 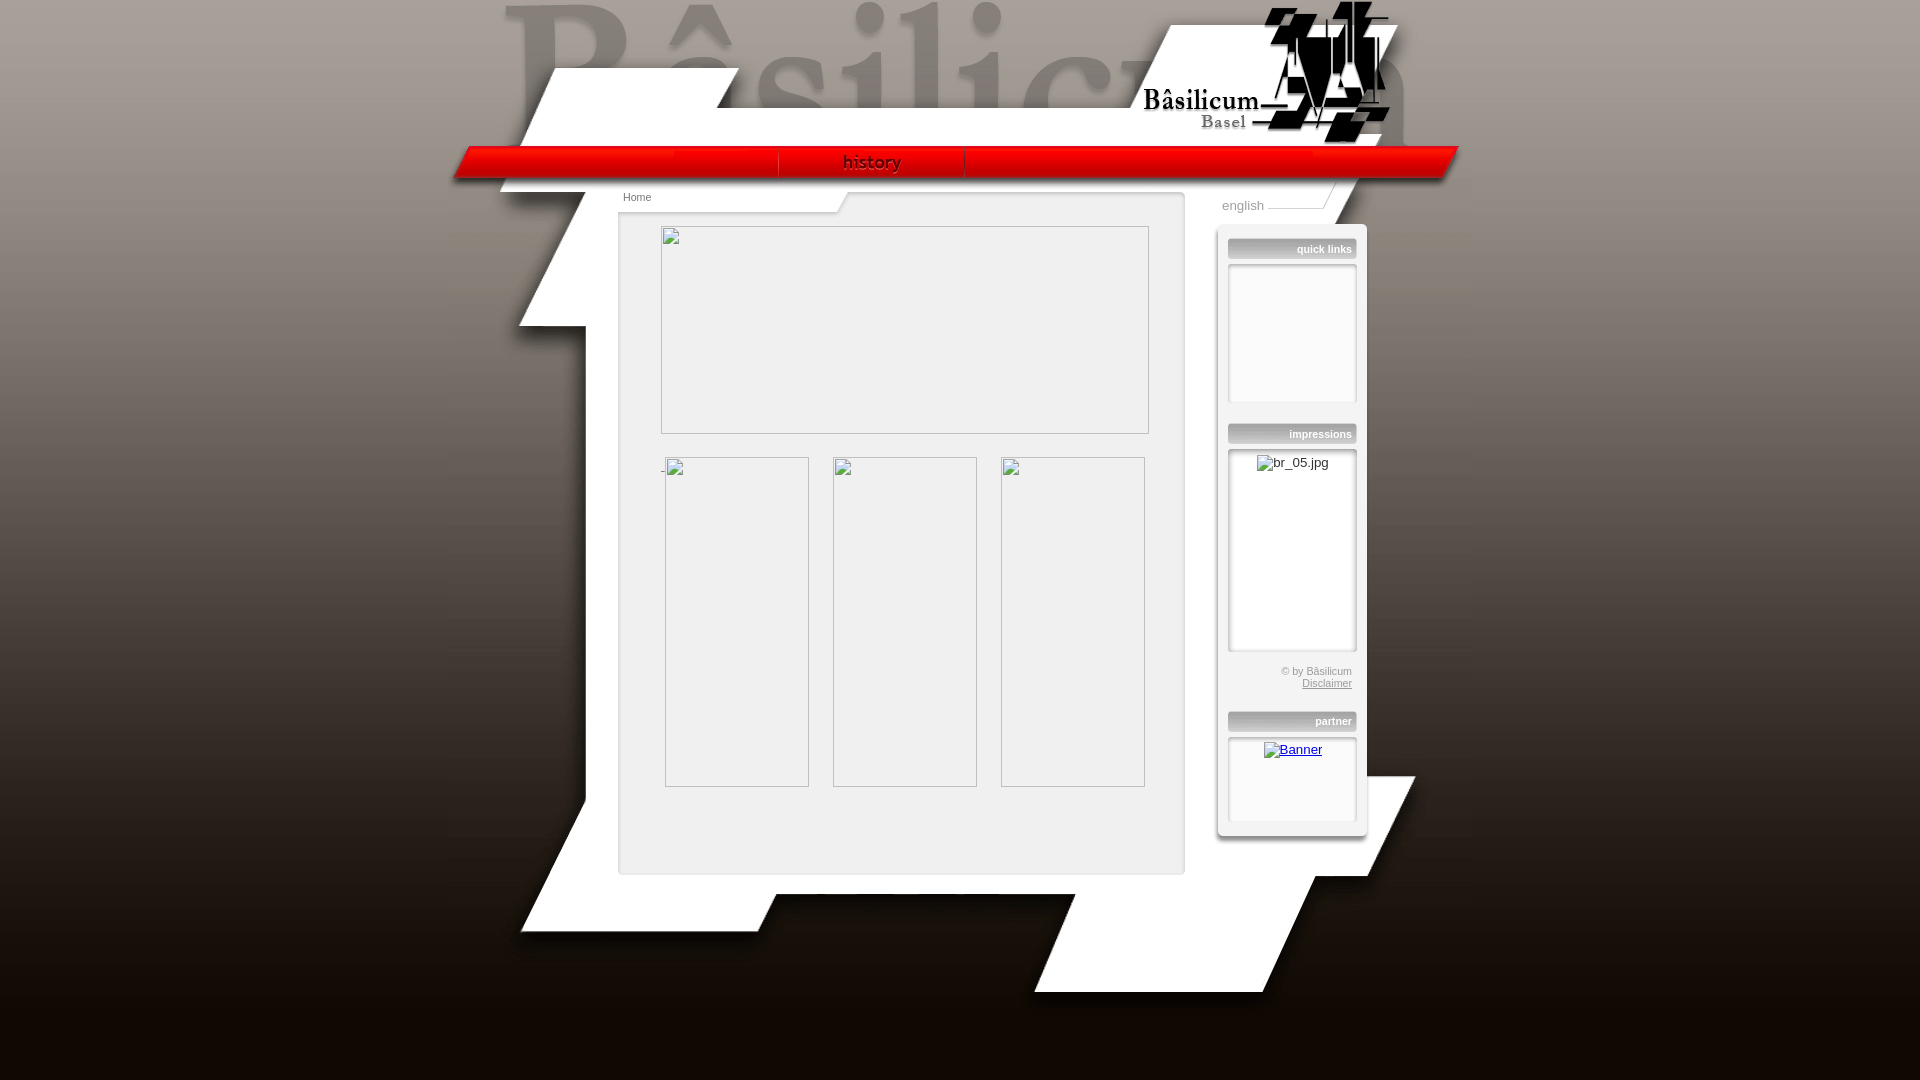 I want to click on english, so click(x=1243, y=206).